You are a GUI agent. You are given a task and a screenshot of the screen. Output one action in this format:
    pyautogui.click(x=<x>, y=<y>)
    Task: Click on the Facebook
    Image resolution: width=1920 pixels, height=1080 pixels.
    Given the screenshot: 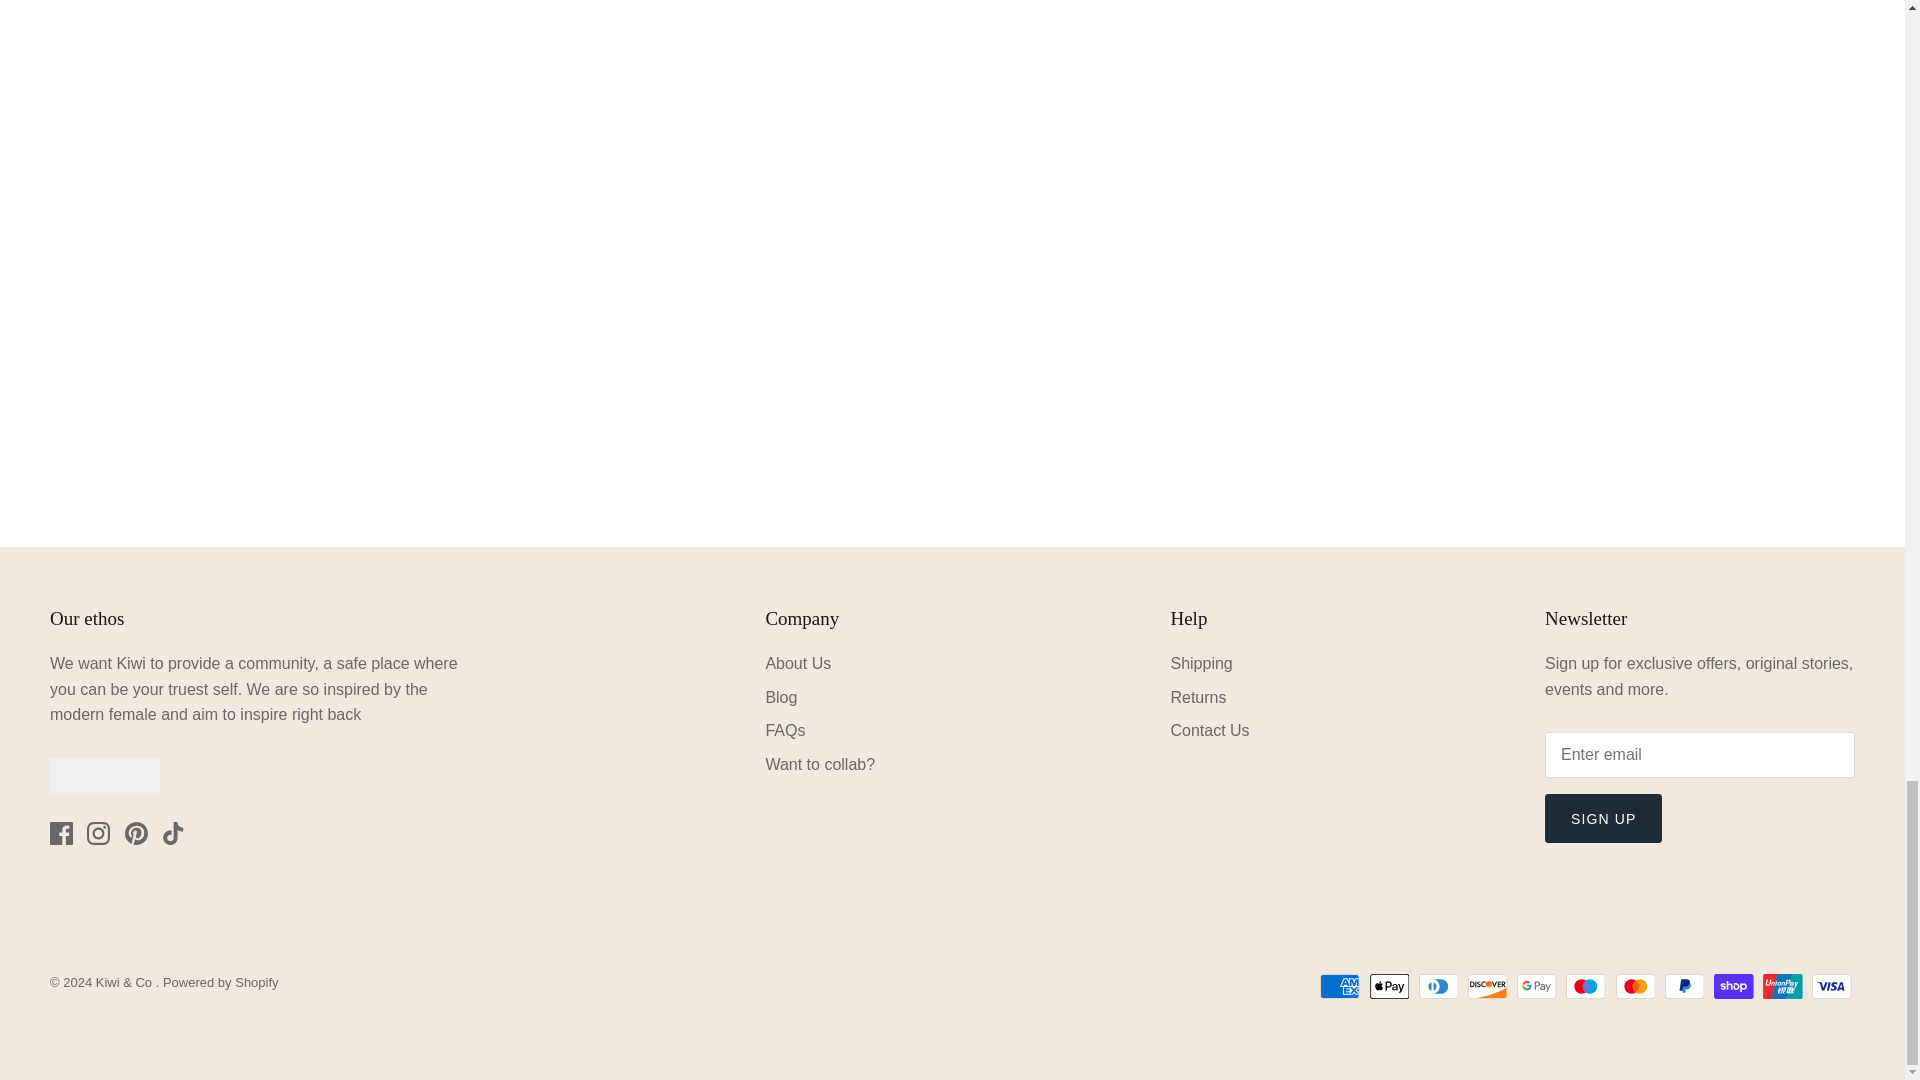 What is the action you would take?
    pyautogui.click(x=60, y=832)
    